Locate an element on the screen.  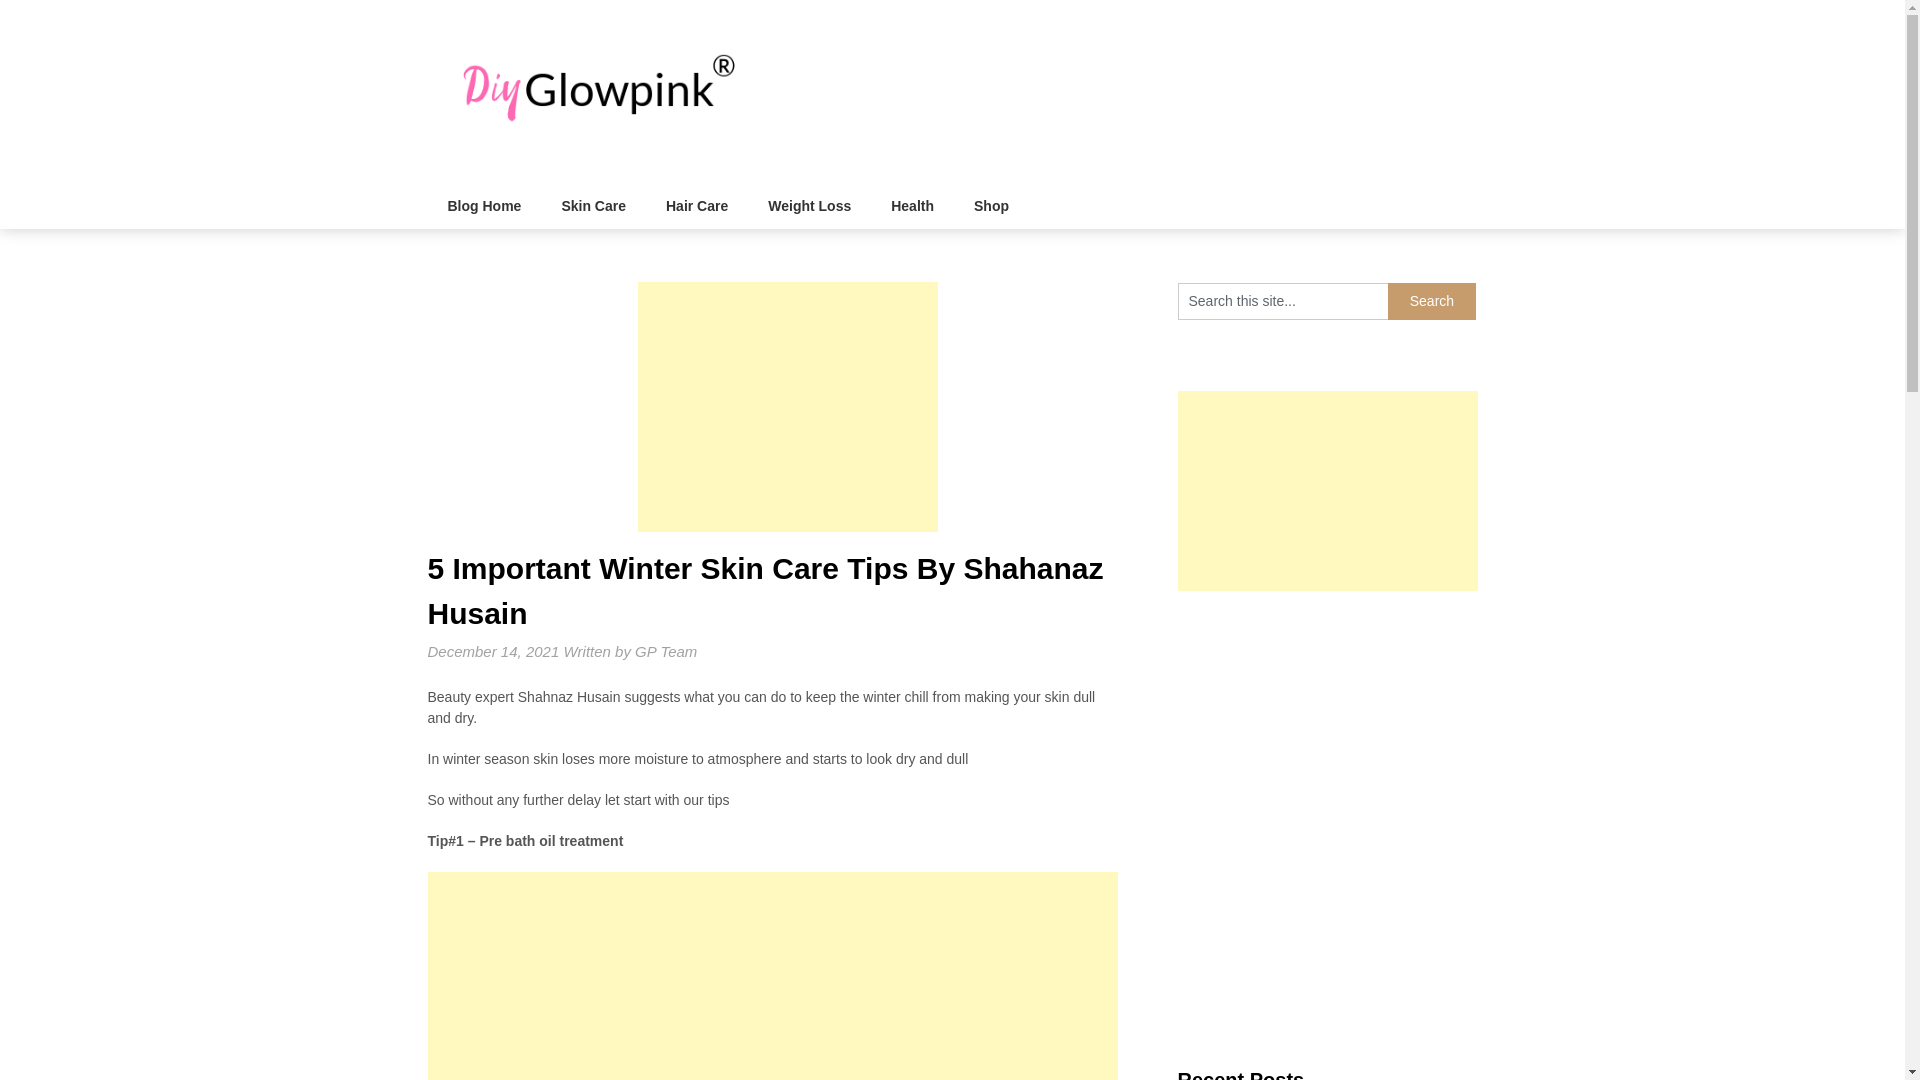
Skin Care is located at coordinates (593, 206).